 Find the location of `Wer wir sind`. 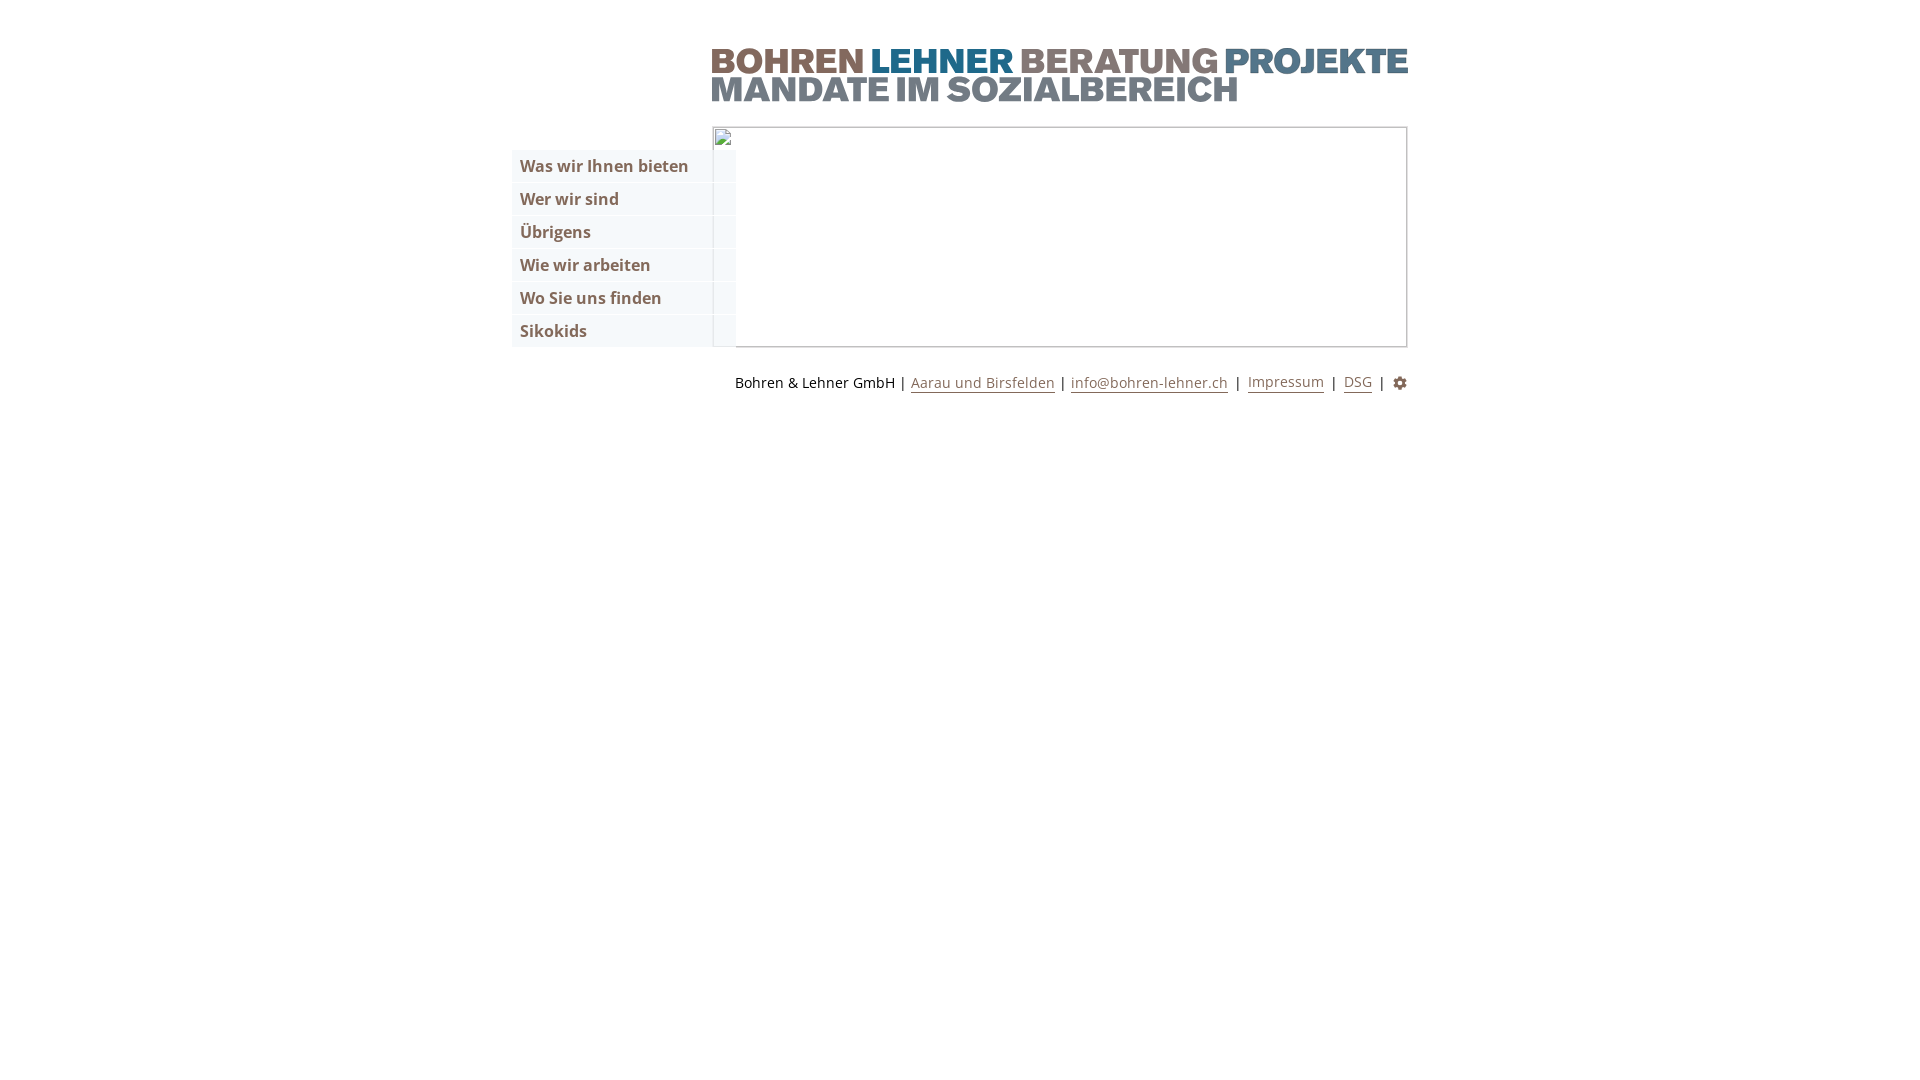

Wer wir sind is located at coordinates (624, 200).